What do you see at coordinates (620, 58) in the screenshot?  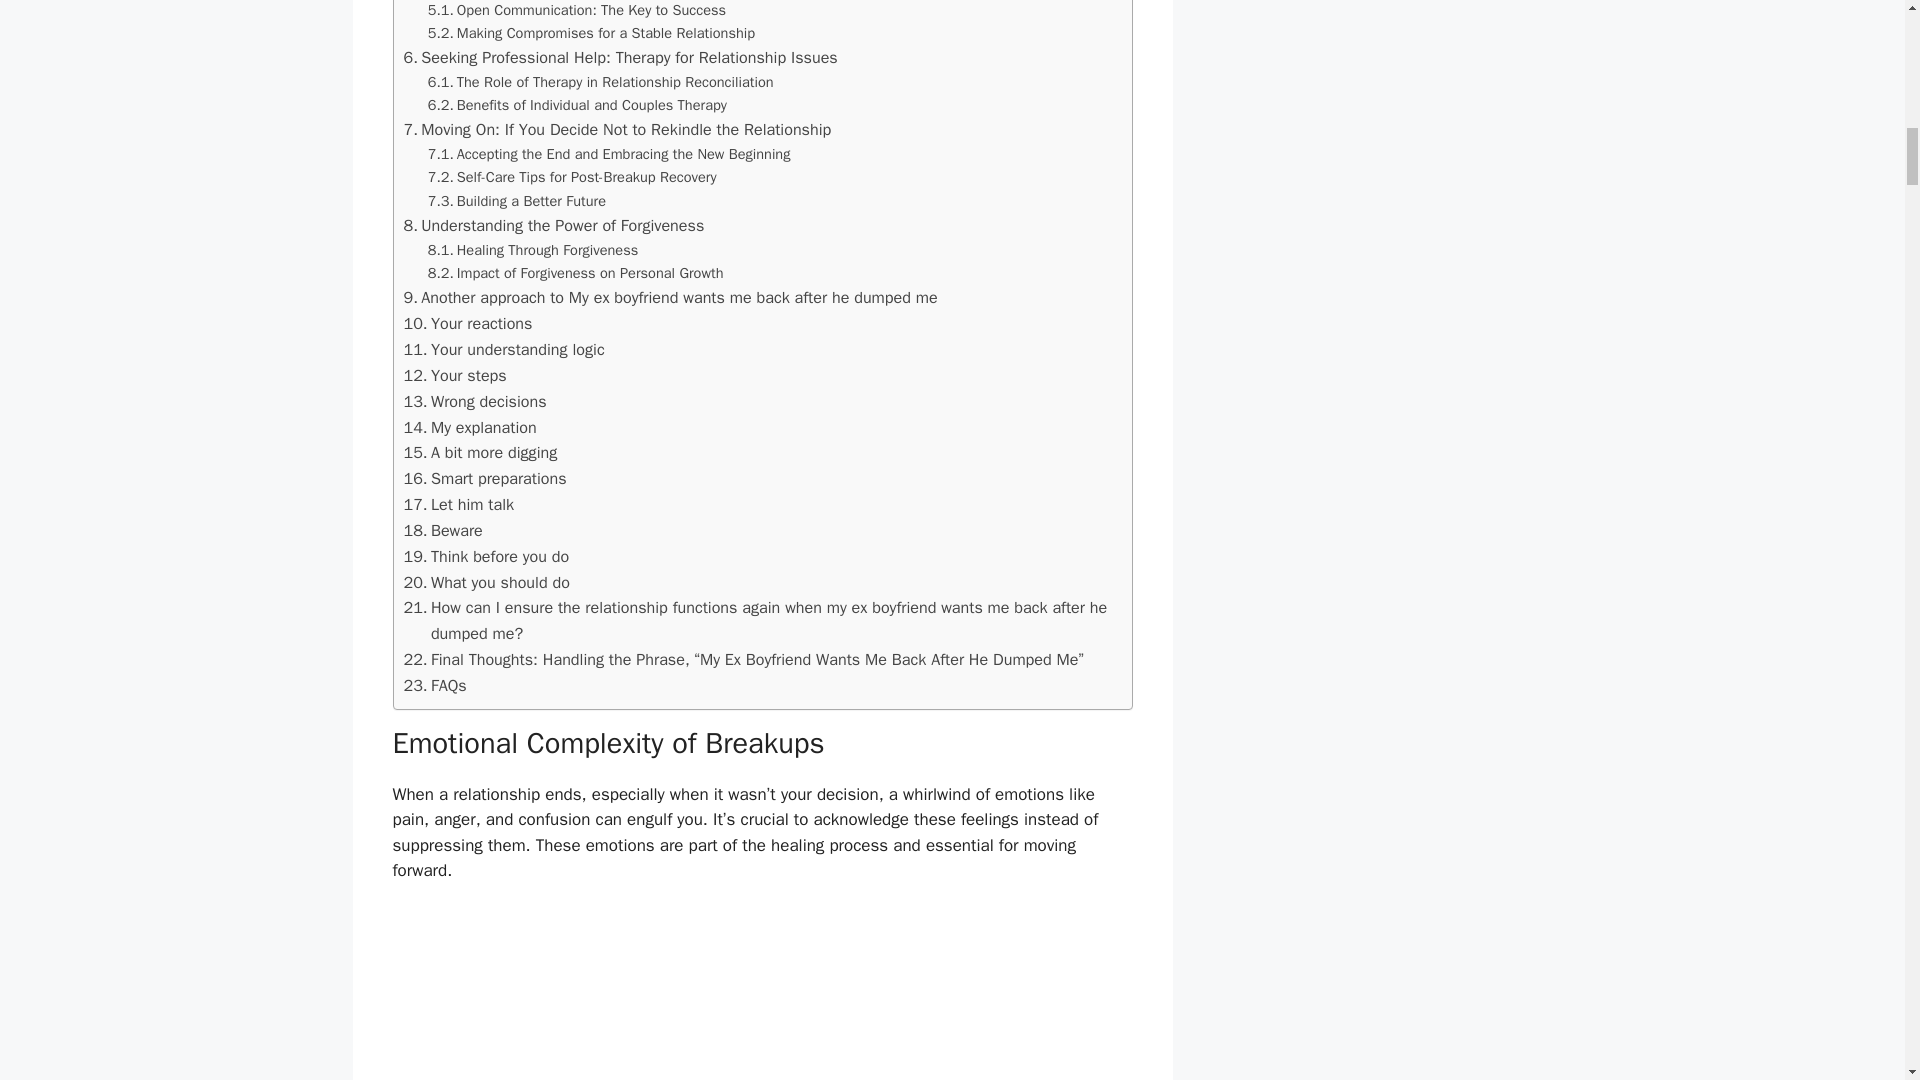 I see `Seeking Professional Help: Therapy for Relationship Issues` at bounding box center [620, 58].